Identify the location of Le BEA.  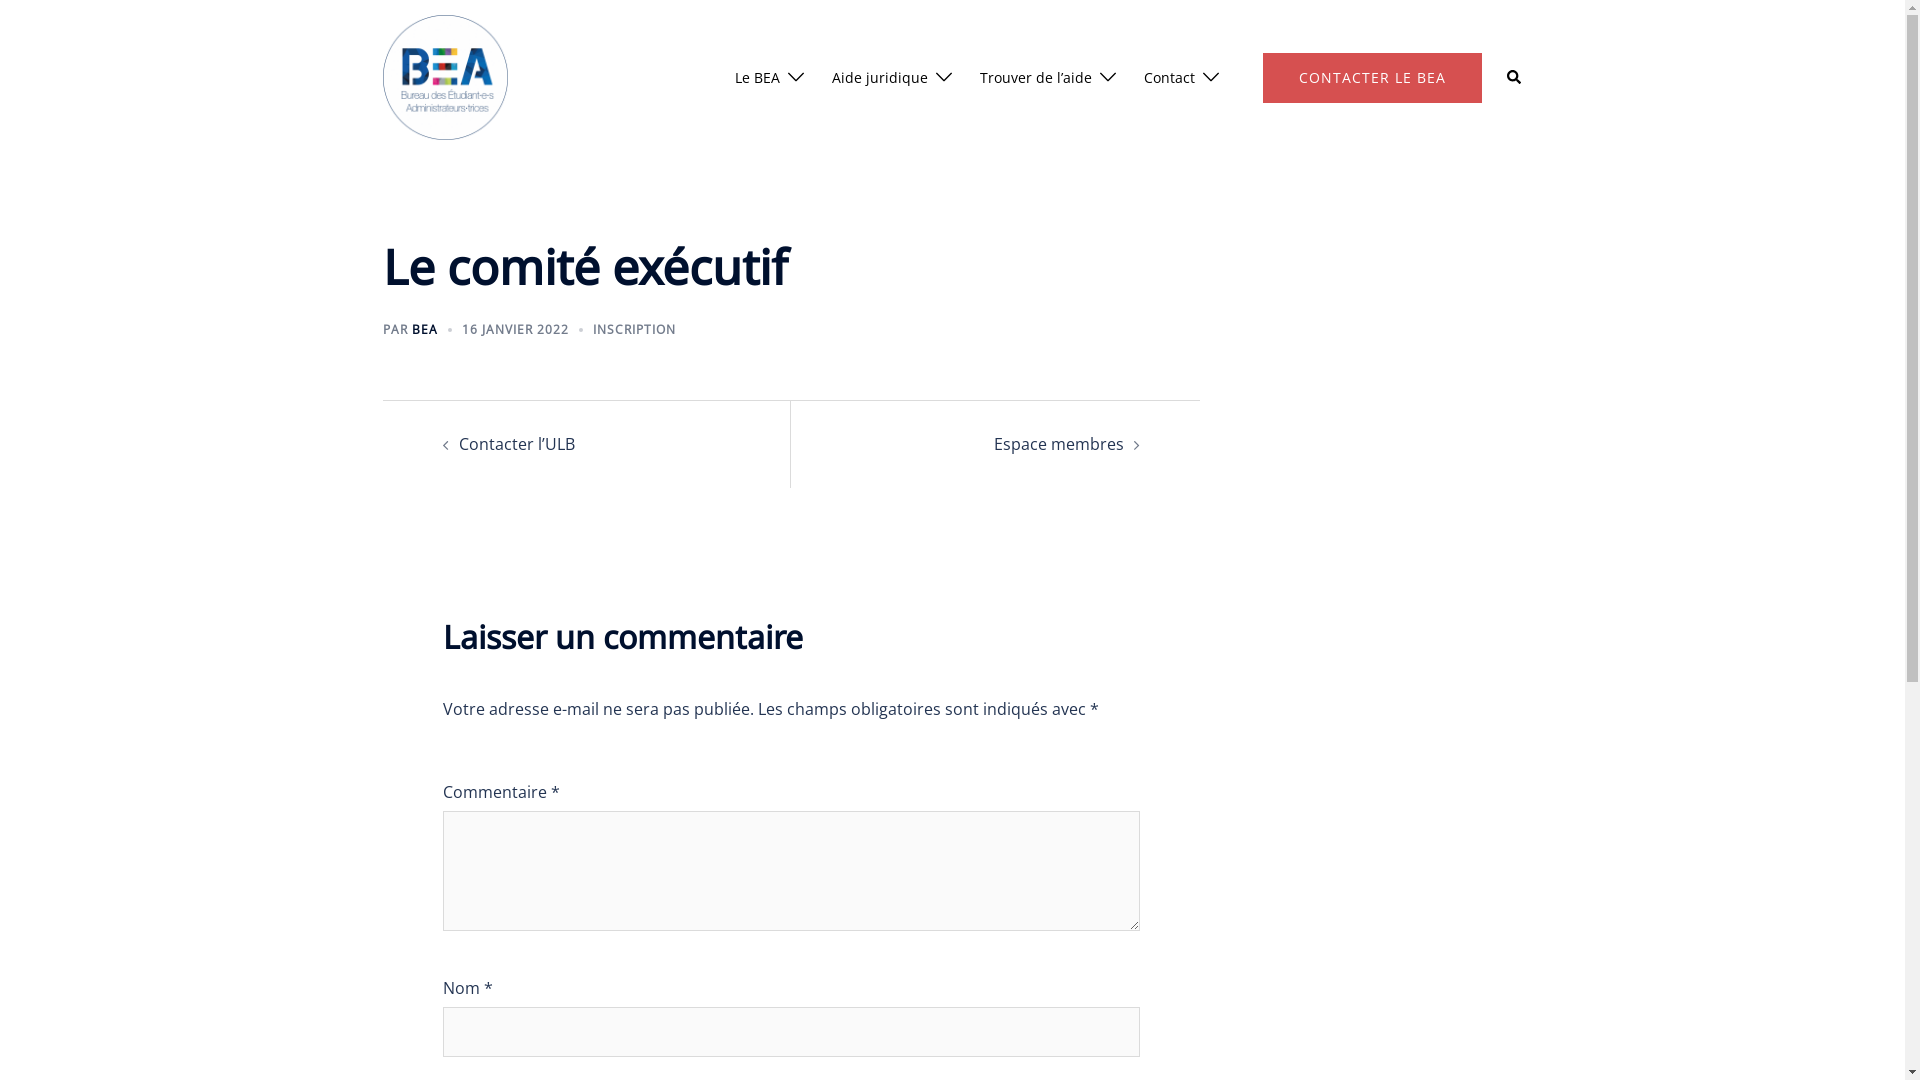
(756, 78).